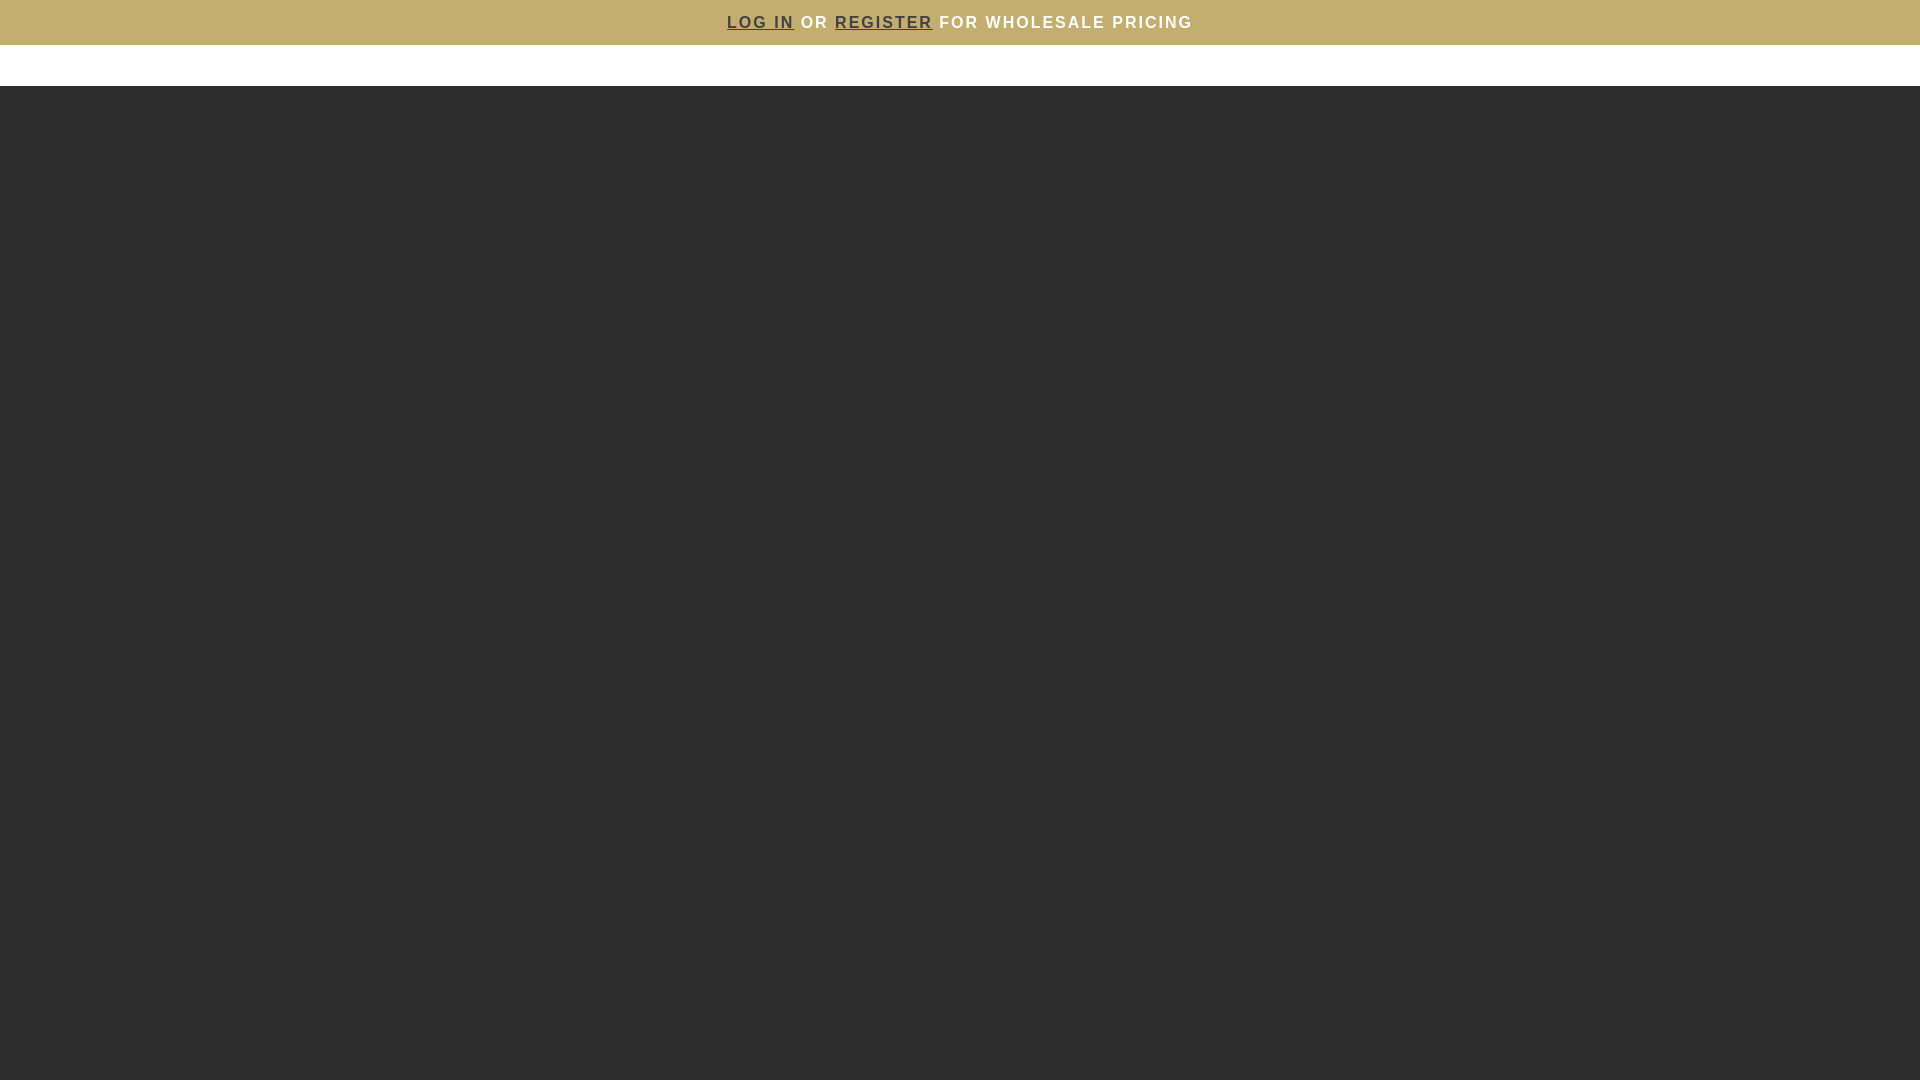 The width and height of the screenshot is (1920, 1080). I want to click on LOG IN, so click(760, 22).